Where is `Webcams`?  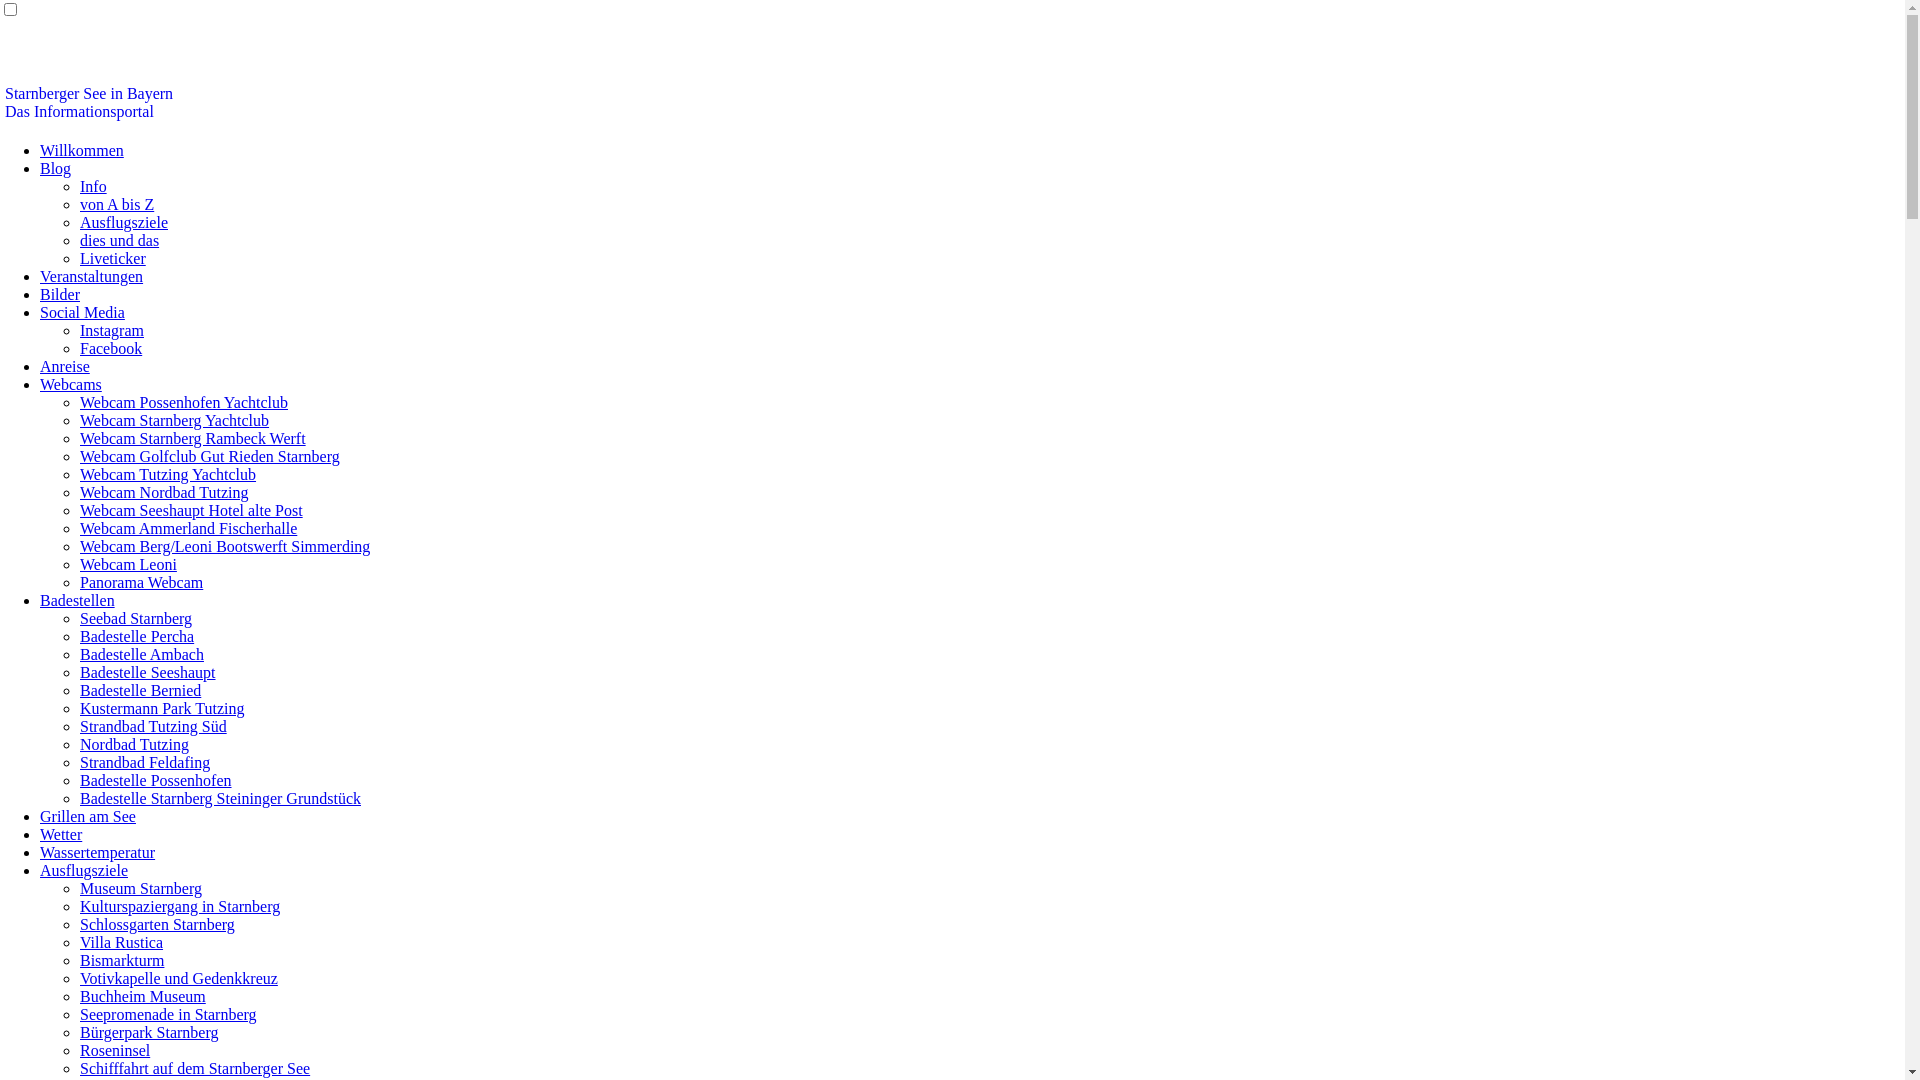 Webcams is located at coordinates (71, 384).